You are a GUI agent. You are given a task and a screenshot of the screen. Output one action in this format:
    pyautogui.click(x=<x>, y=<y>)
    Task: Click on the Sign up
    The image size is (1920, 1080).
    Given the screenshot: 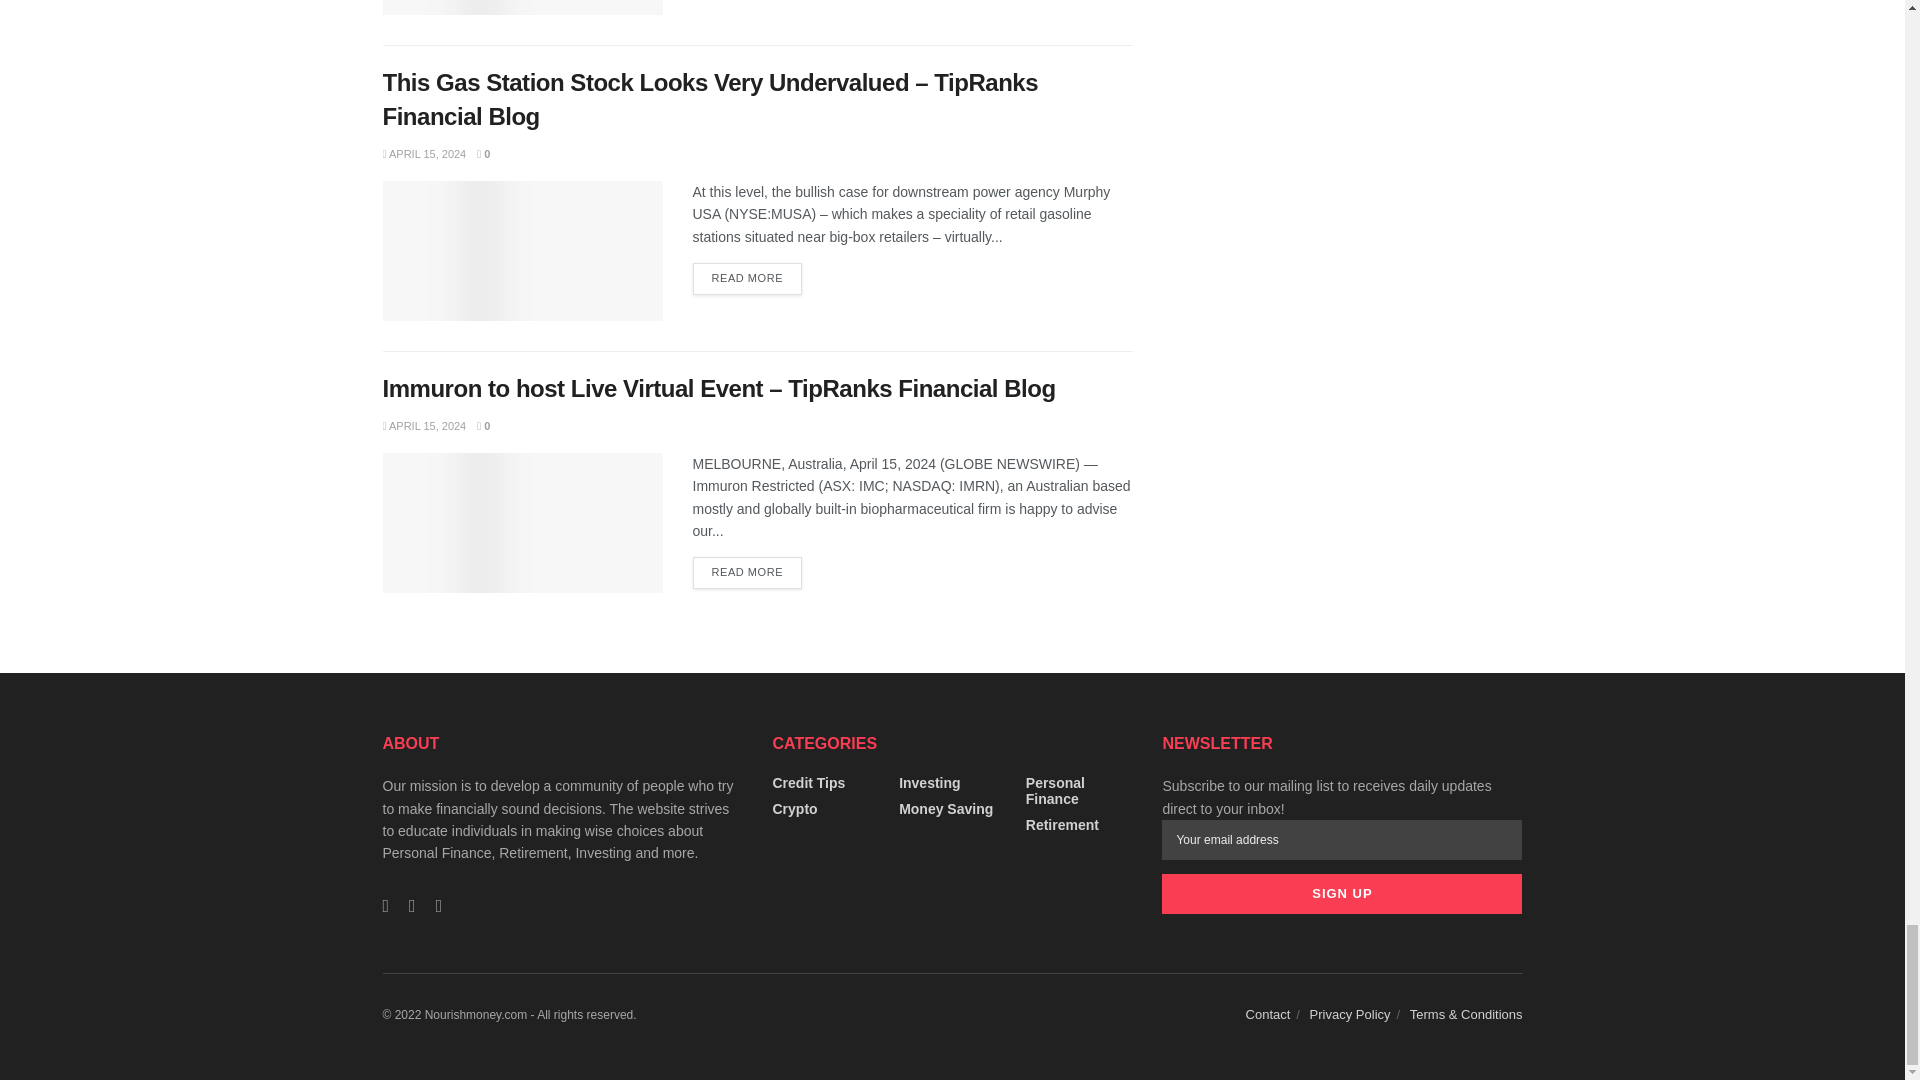 What is the action you would take?
    pyautogui.click(x=1342, y=893)
    